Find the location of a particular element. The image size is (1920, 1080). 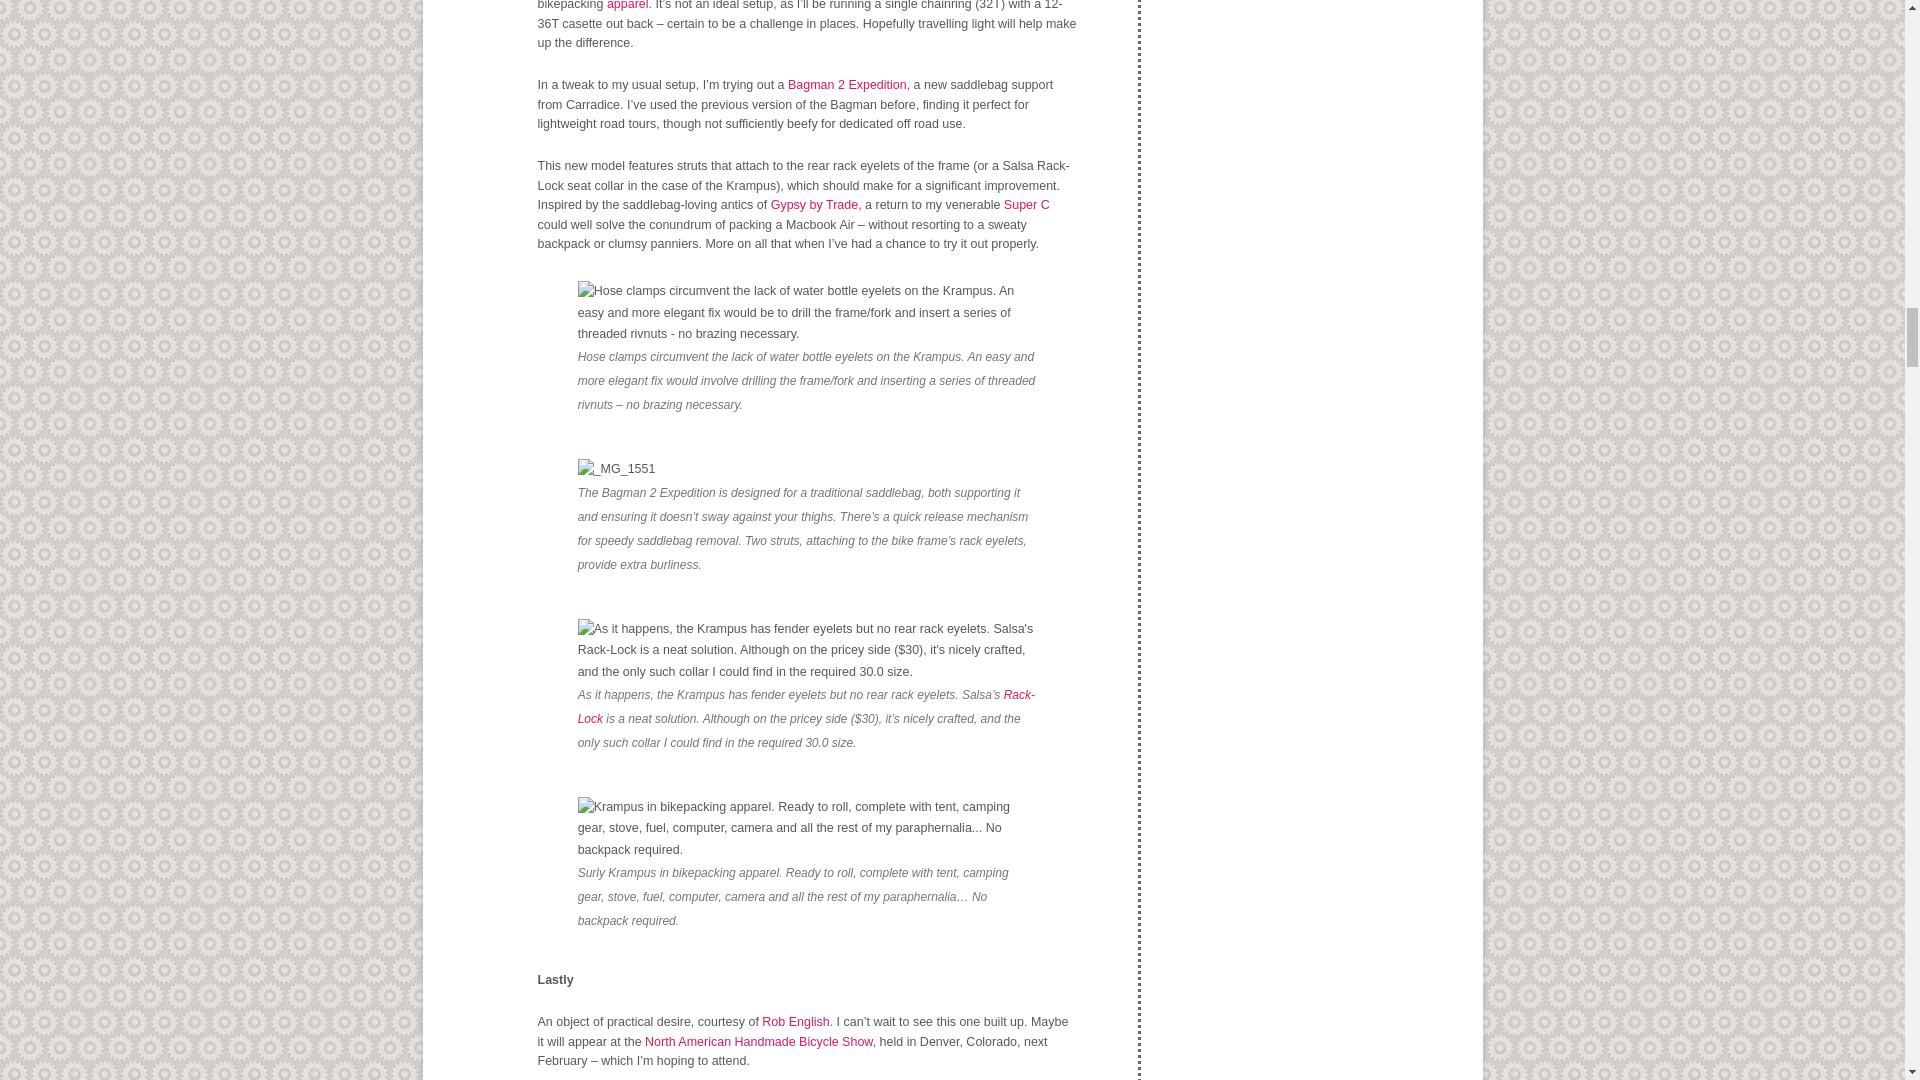

North American Handmade Bicycle Show is located at coordinates (759, 1041).